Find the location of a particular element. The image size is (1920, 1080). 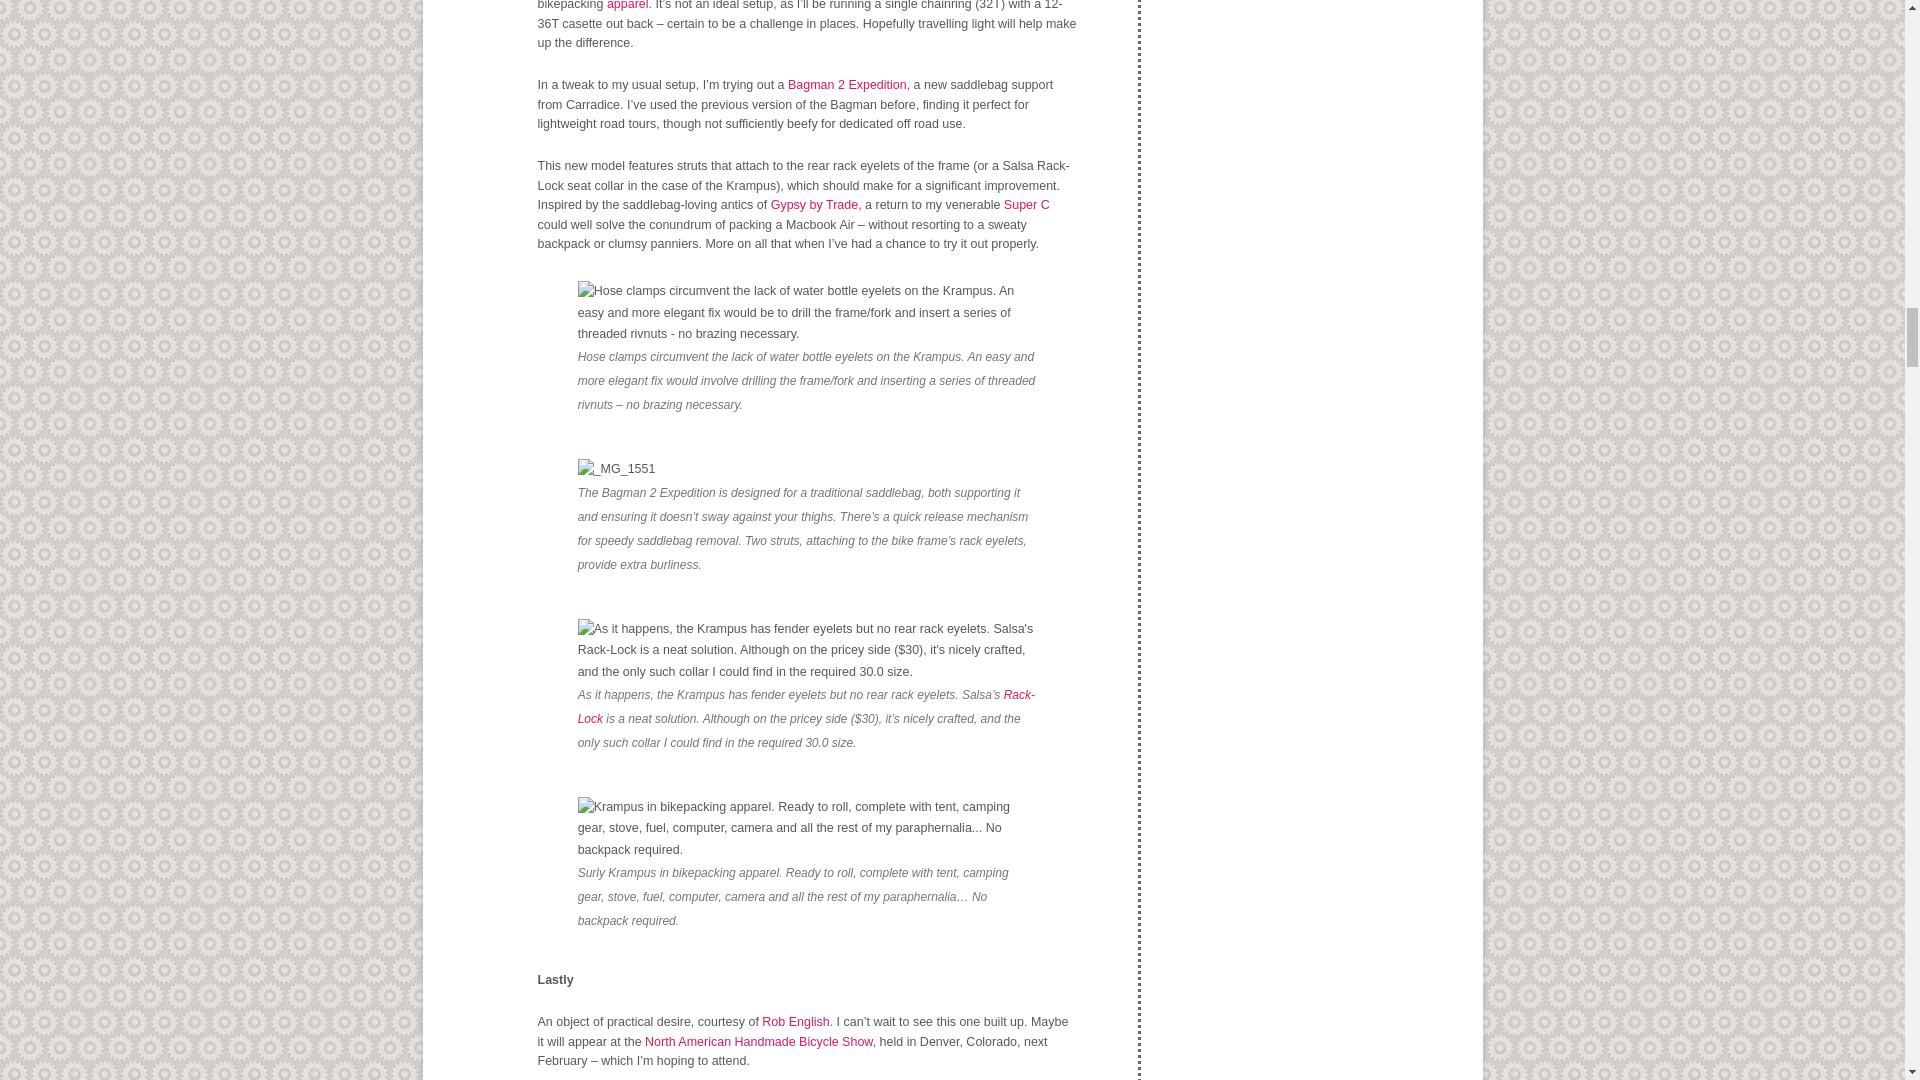

North American Handmade Bicycle Show is located at coordinates (759, 1041).